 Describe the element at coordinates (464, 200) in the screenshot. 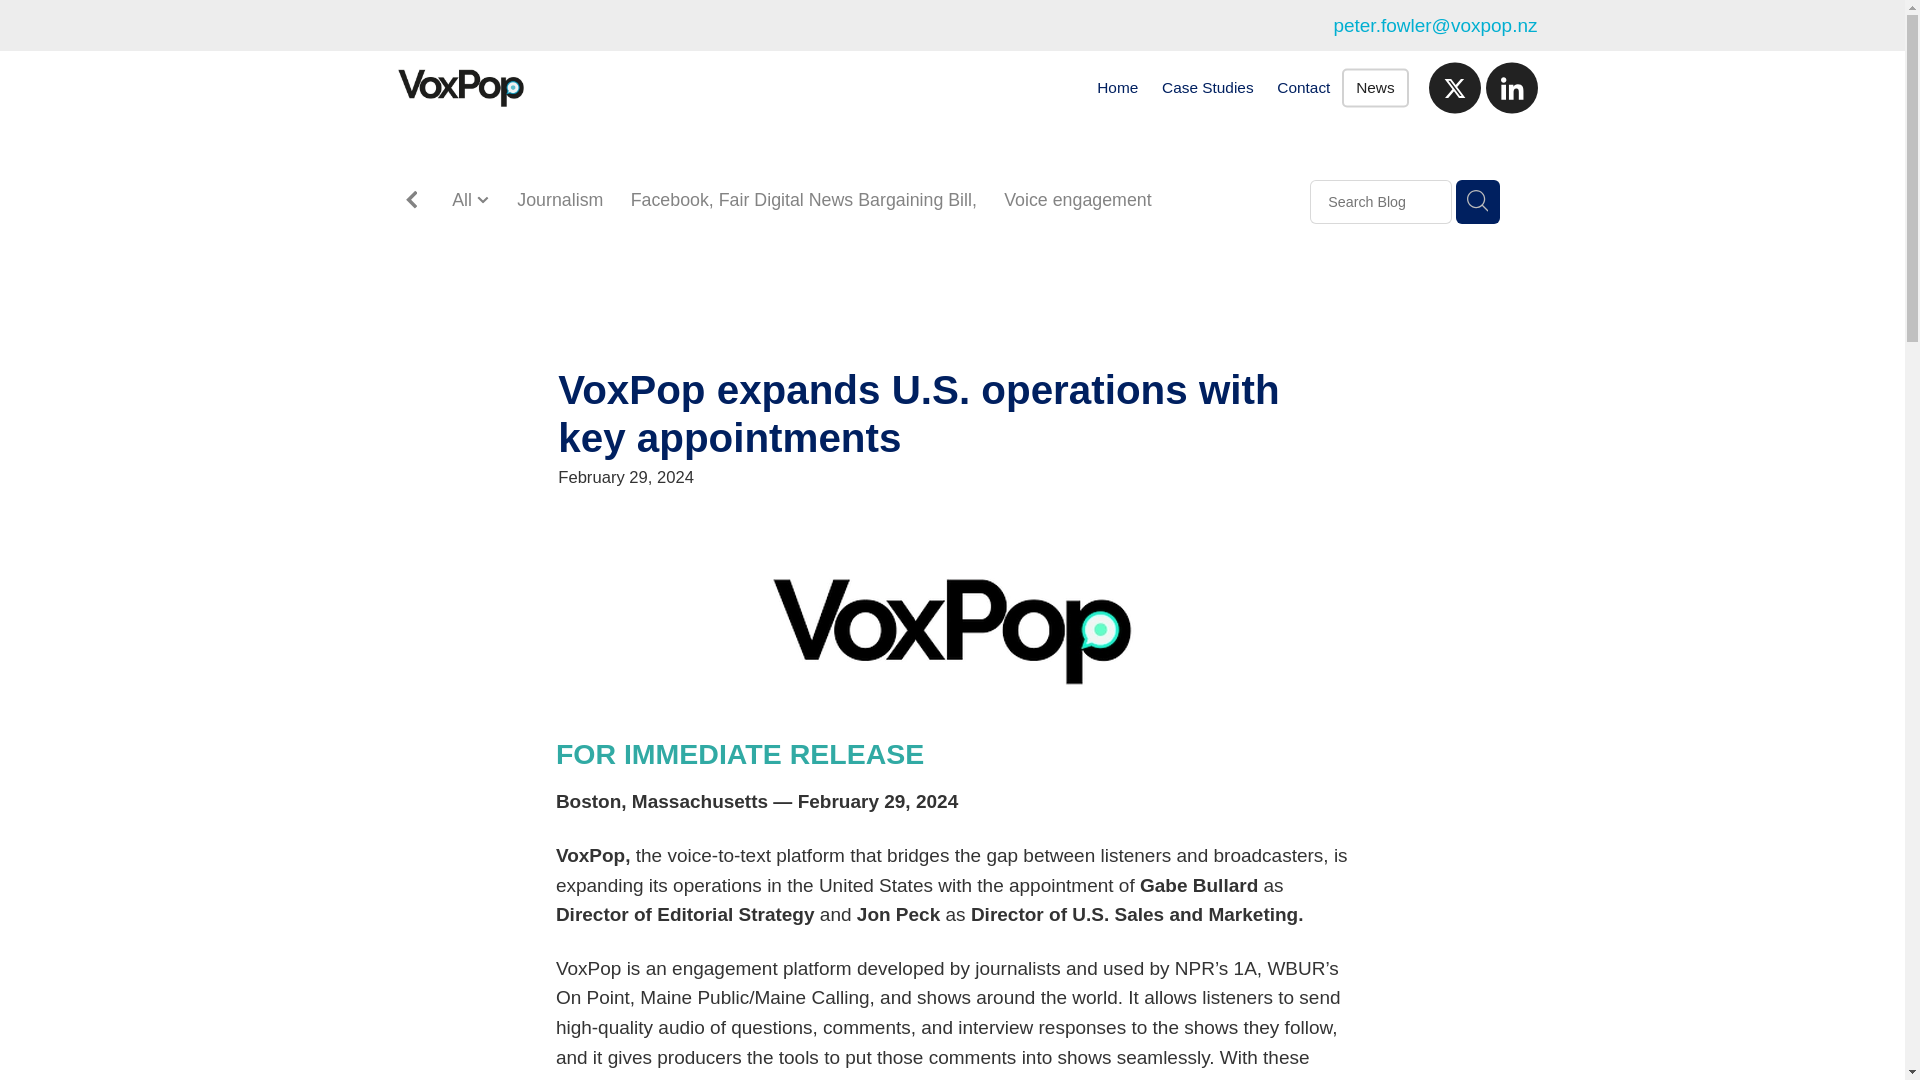

I see `All` at that location.